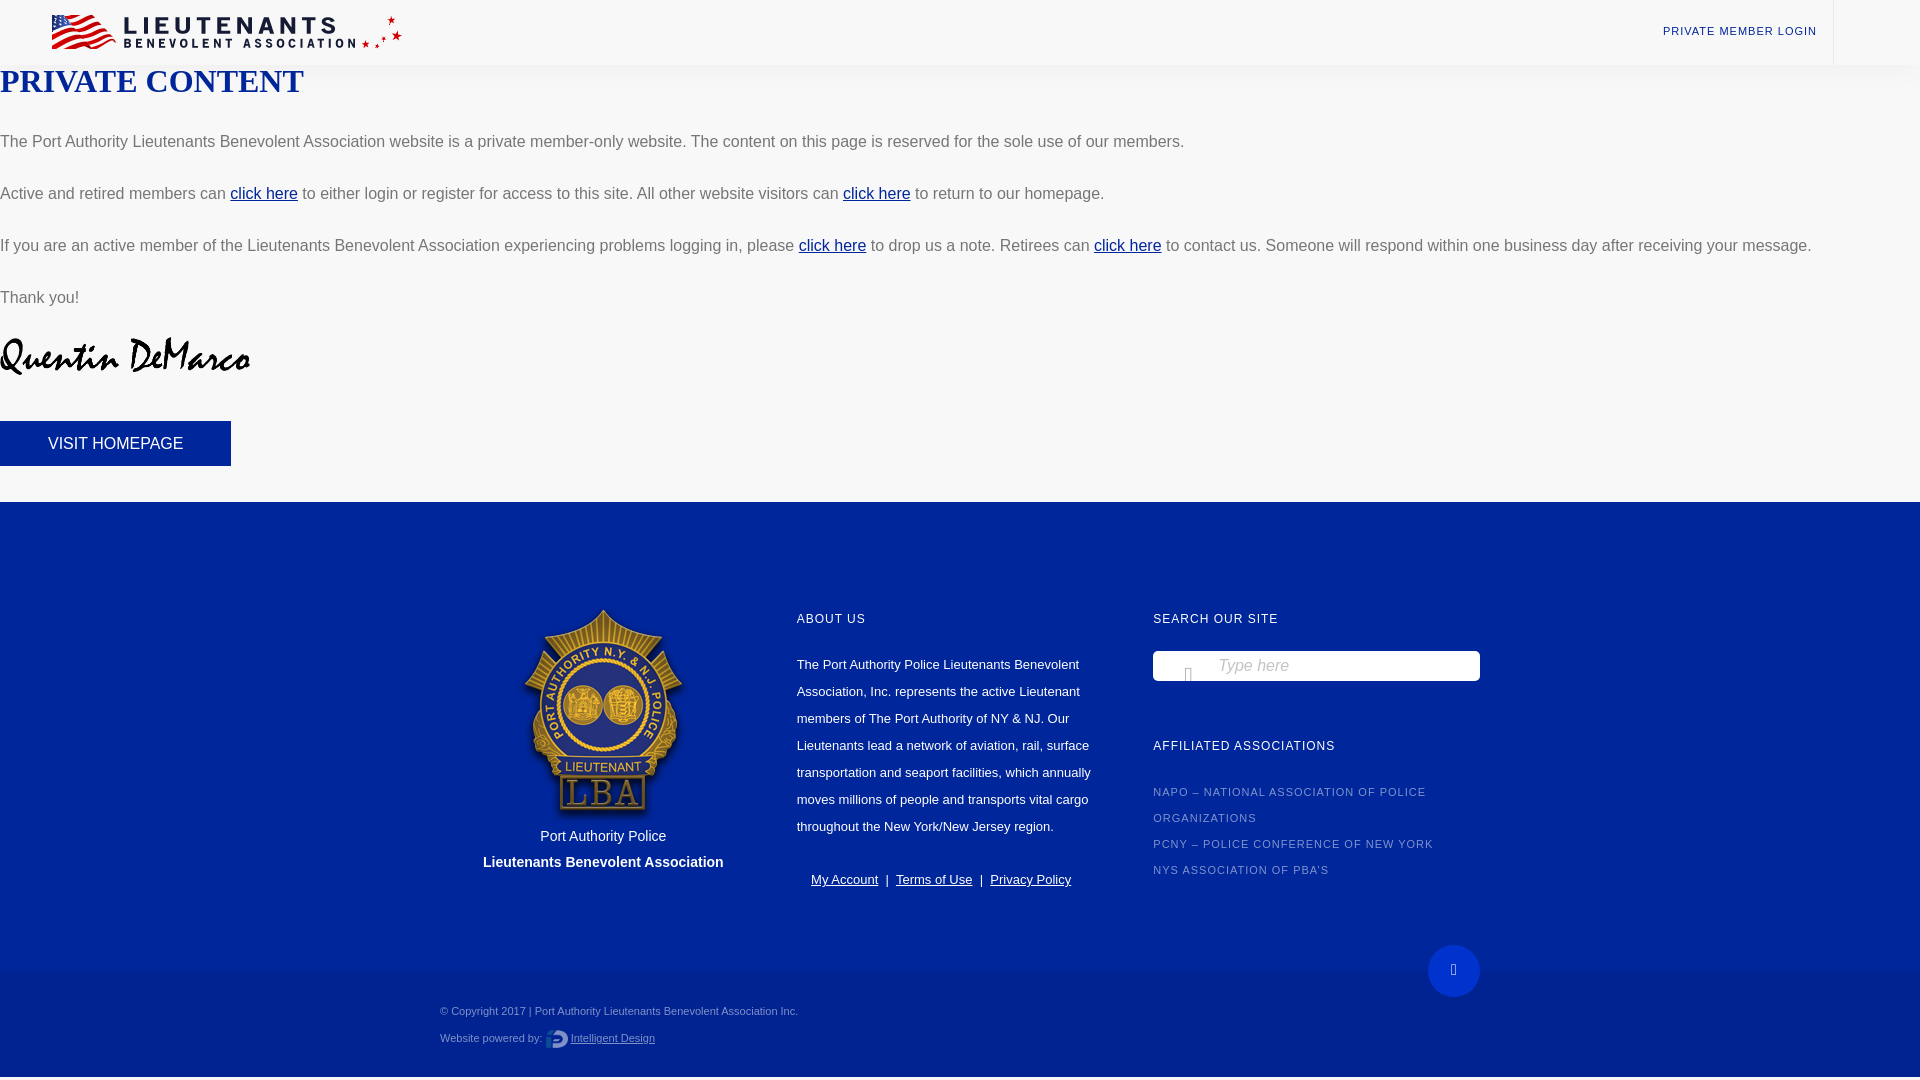 The width and height of the screenshot is (1920, 1080). Describe the element at coordinates (1030, 878) in the screenshot. I see `Privacy Policy` at that location.